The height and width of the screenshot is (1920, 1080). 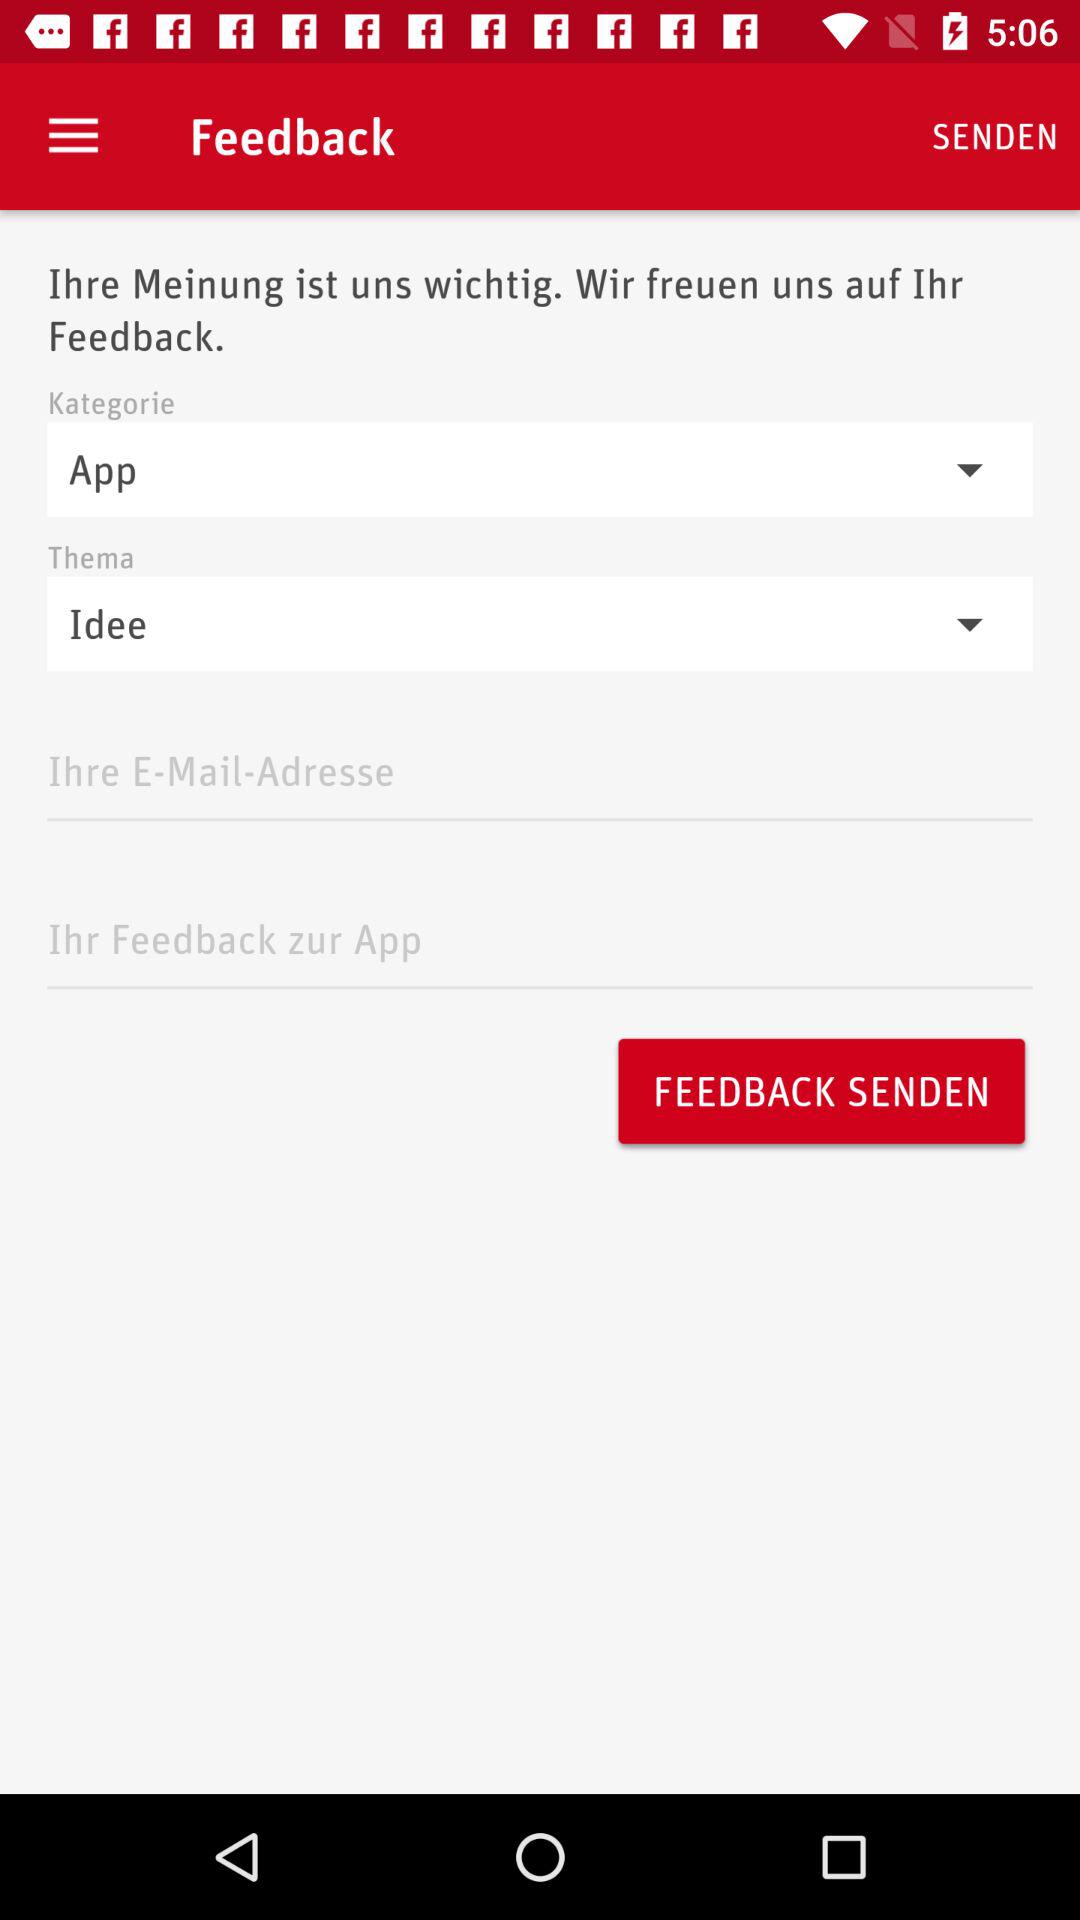 I want to click on comment box for feedback, so click(x=540, y=934).